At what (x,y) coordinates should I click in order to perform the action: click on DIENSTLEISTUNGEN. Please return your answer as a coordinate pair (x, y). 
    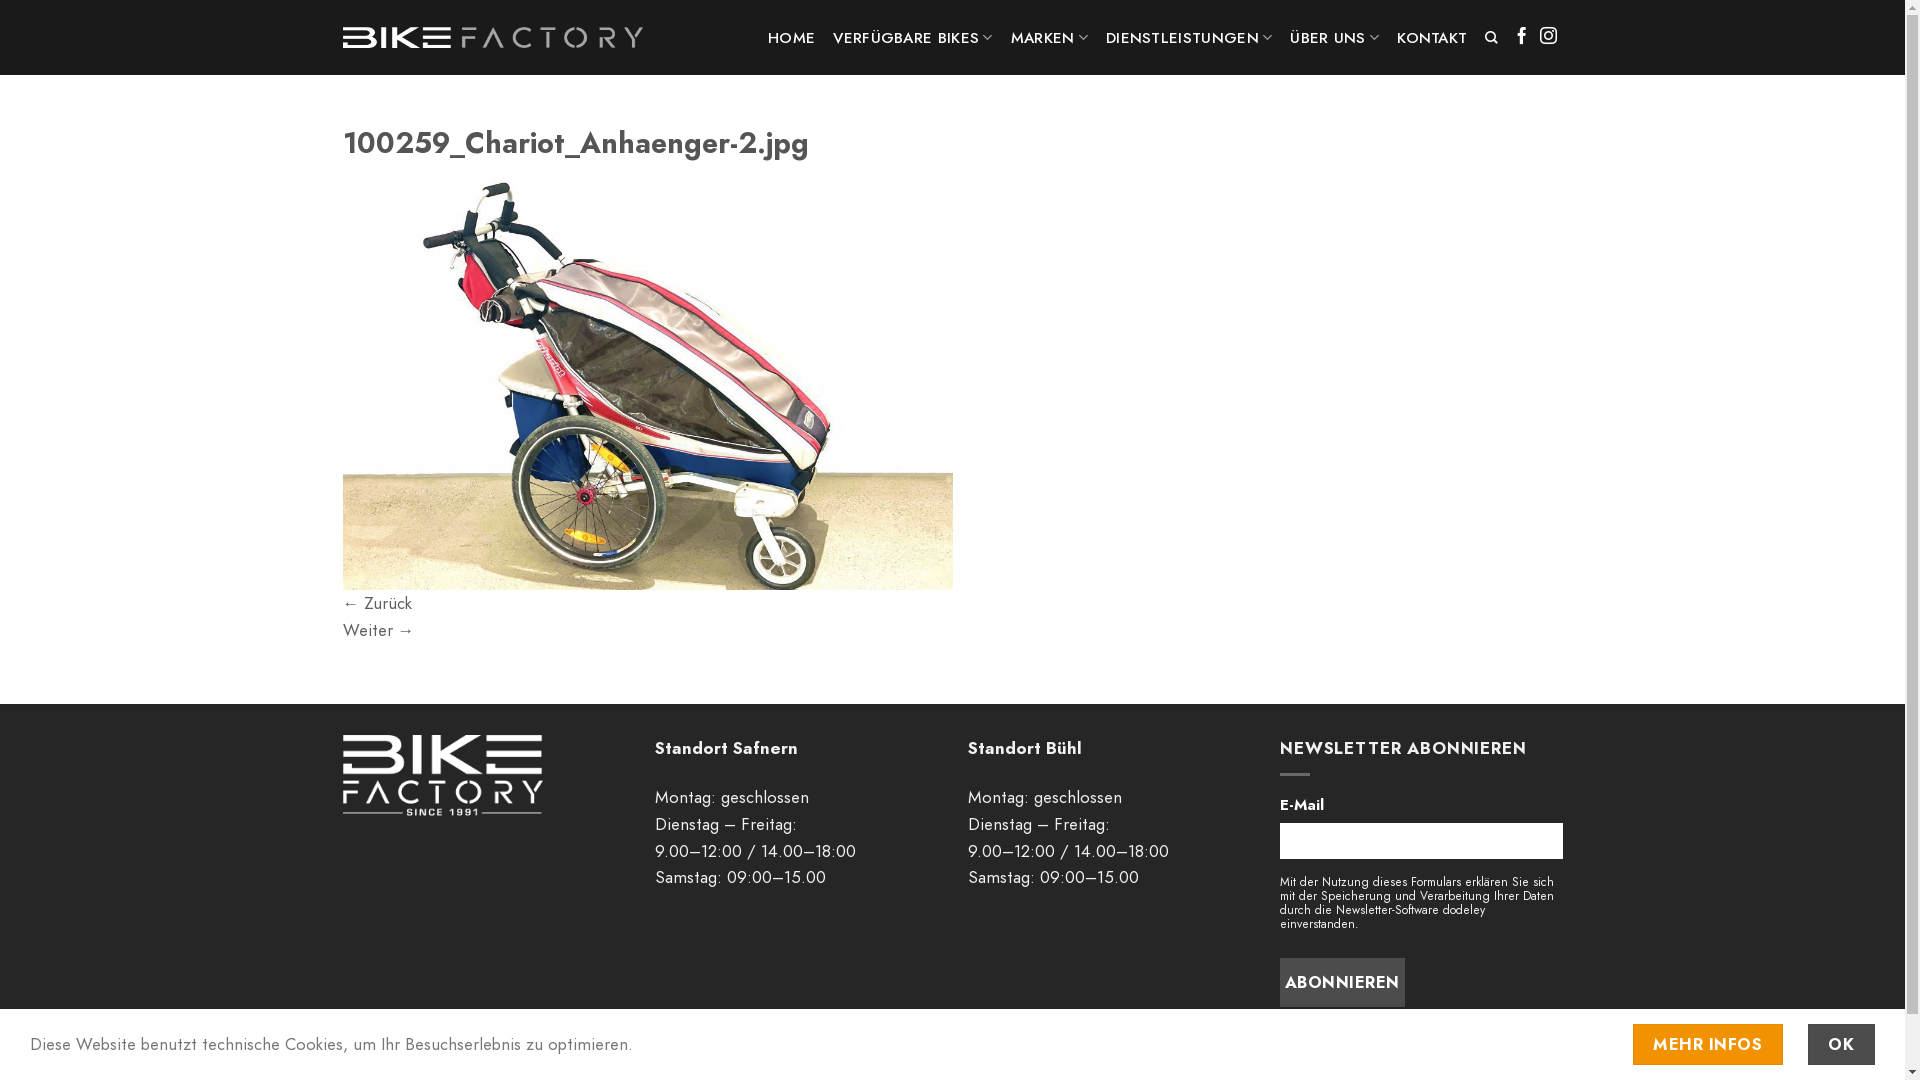
    Looking at the image, I should click on (1189, 38).